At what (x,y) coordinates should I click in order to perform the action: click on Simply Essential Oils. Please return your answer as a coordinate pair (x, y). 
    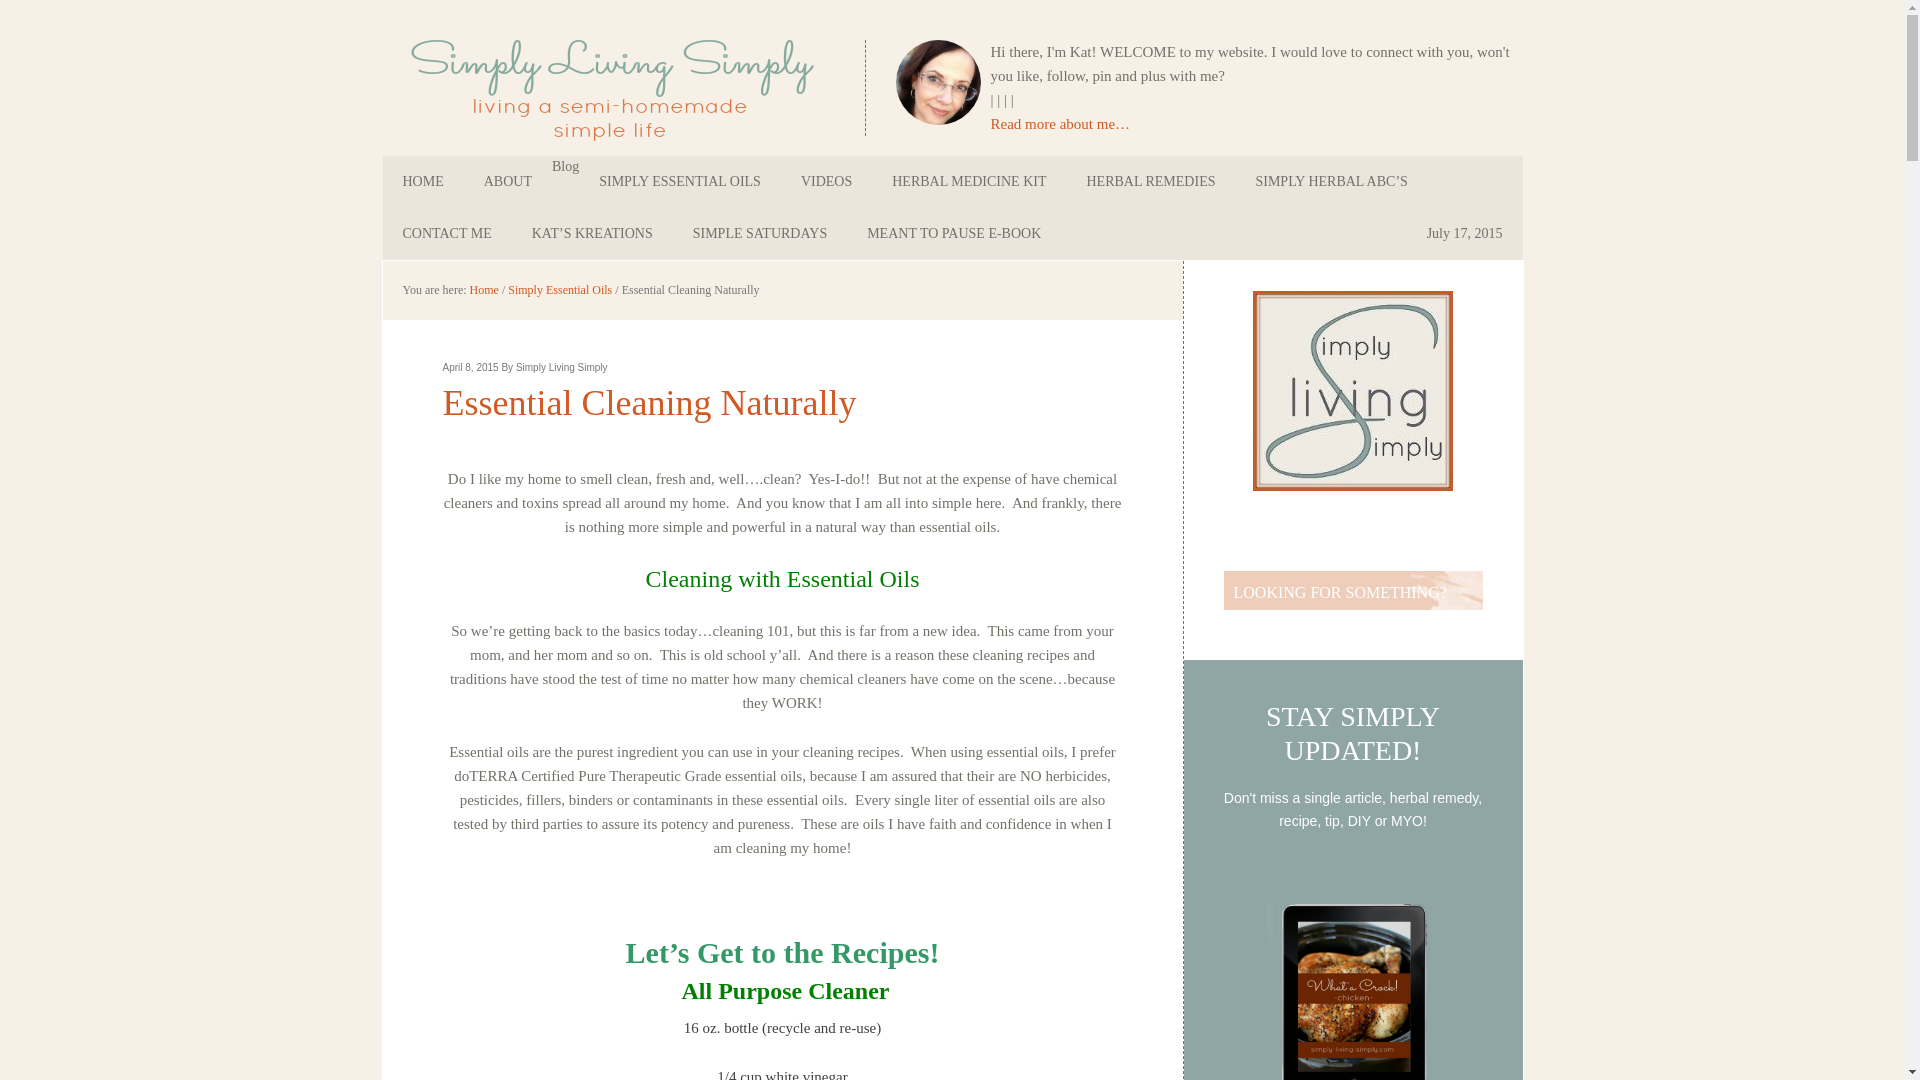
    Looking at the image, I should click on (560, 290).